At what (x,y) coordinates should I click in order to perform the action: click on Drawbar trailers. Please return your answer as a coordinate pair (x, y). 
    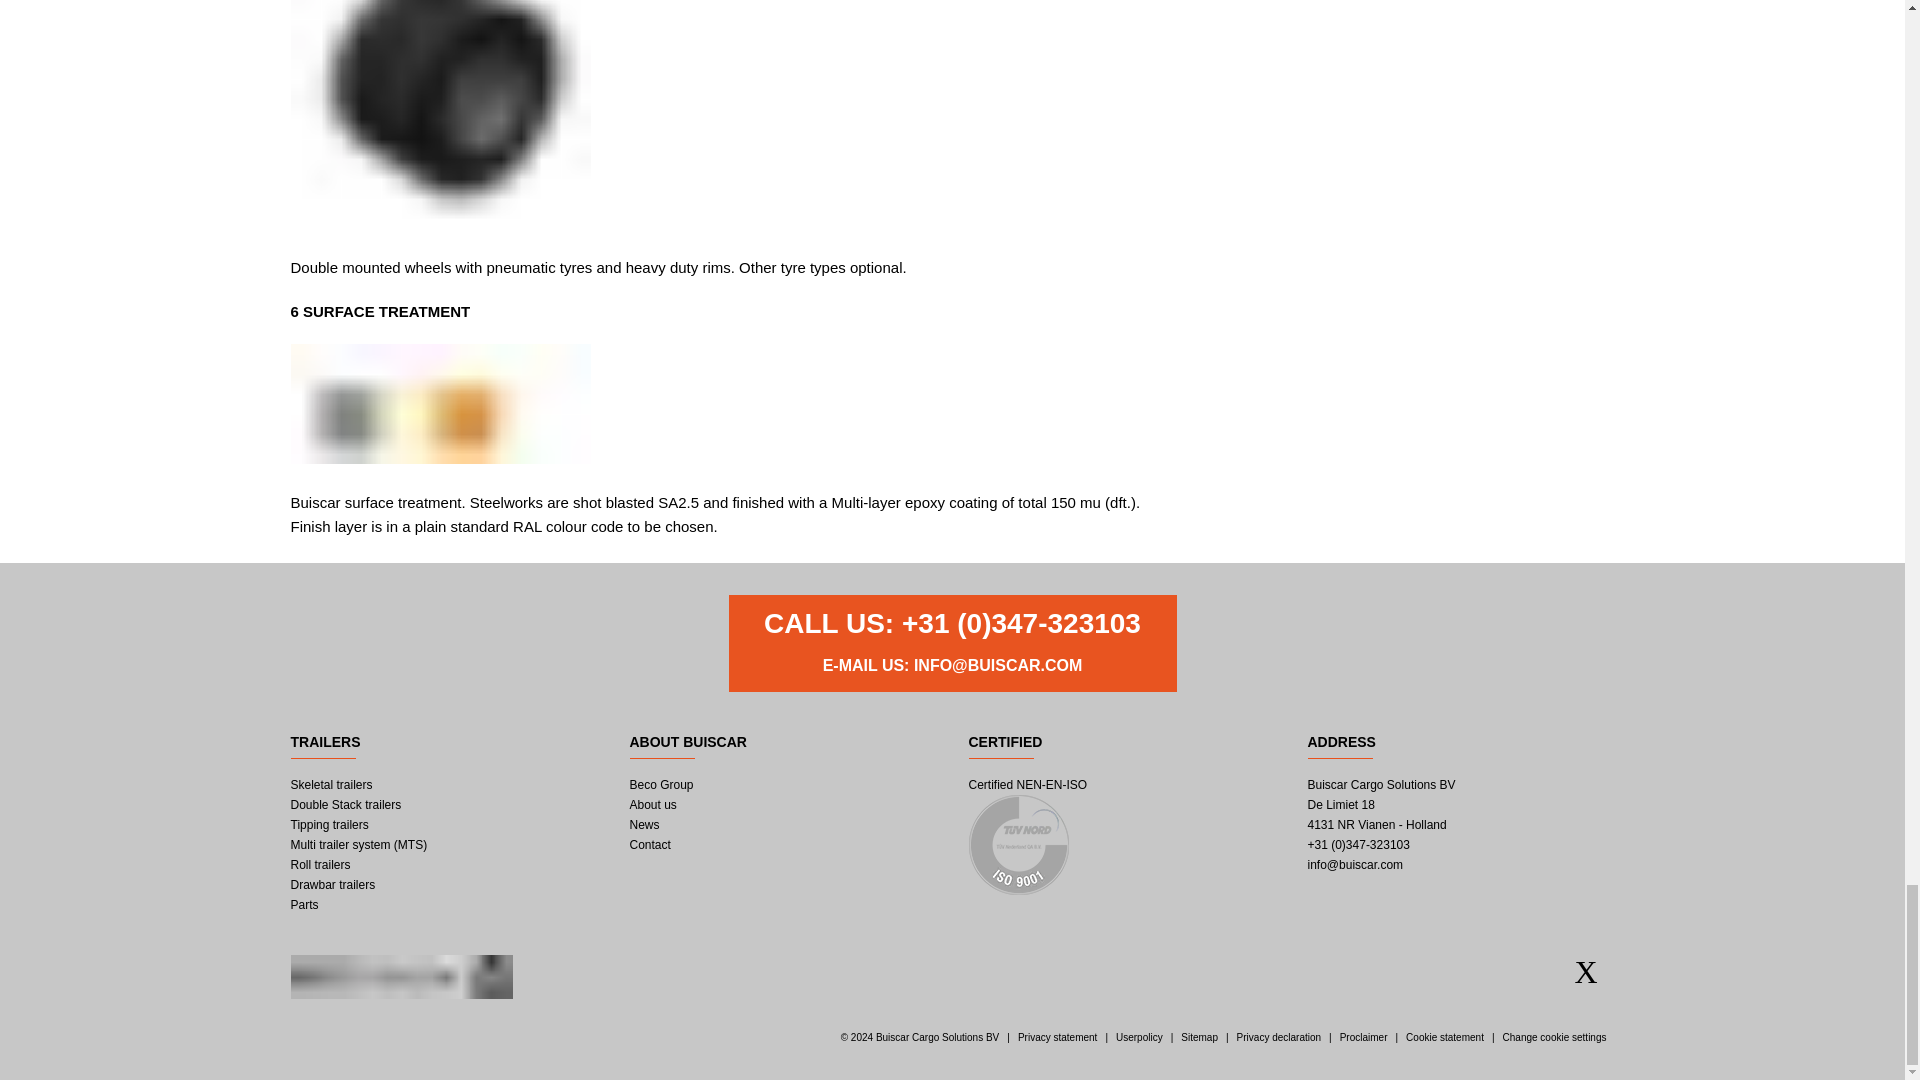
    Looking at the image, I should click on (332, 885).